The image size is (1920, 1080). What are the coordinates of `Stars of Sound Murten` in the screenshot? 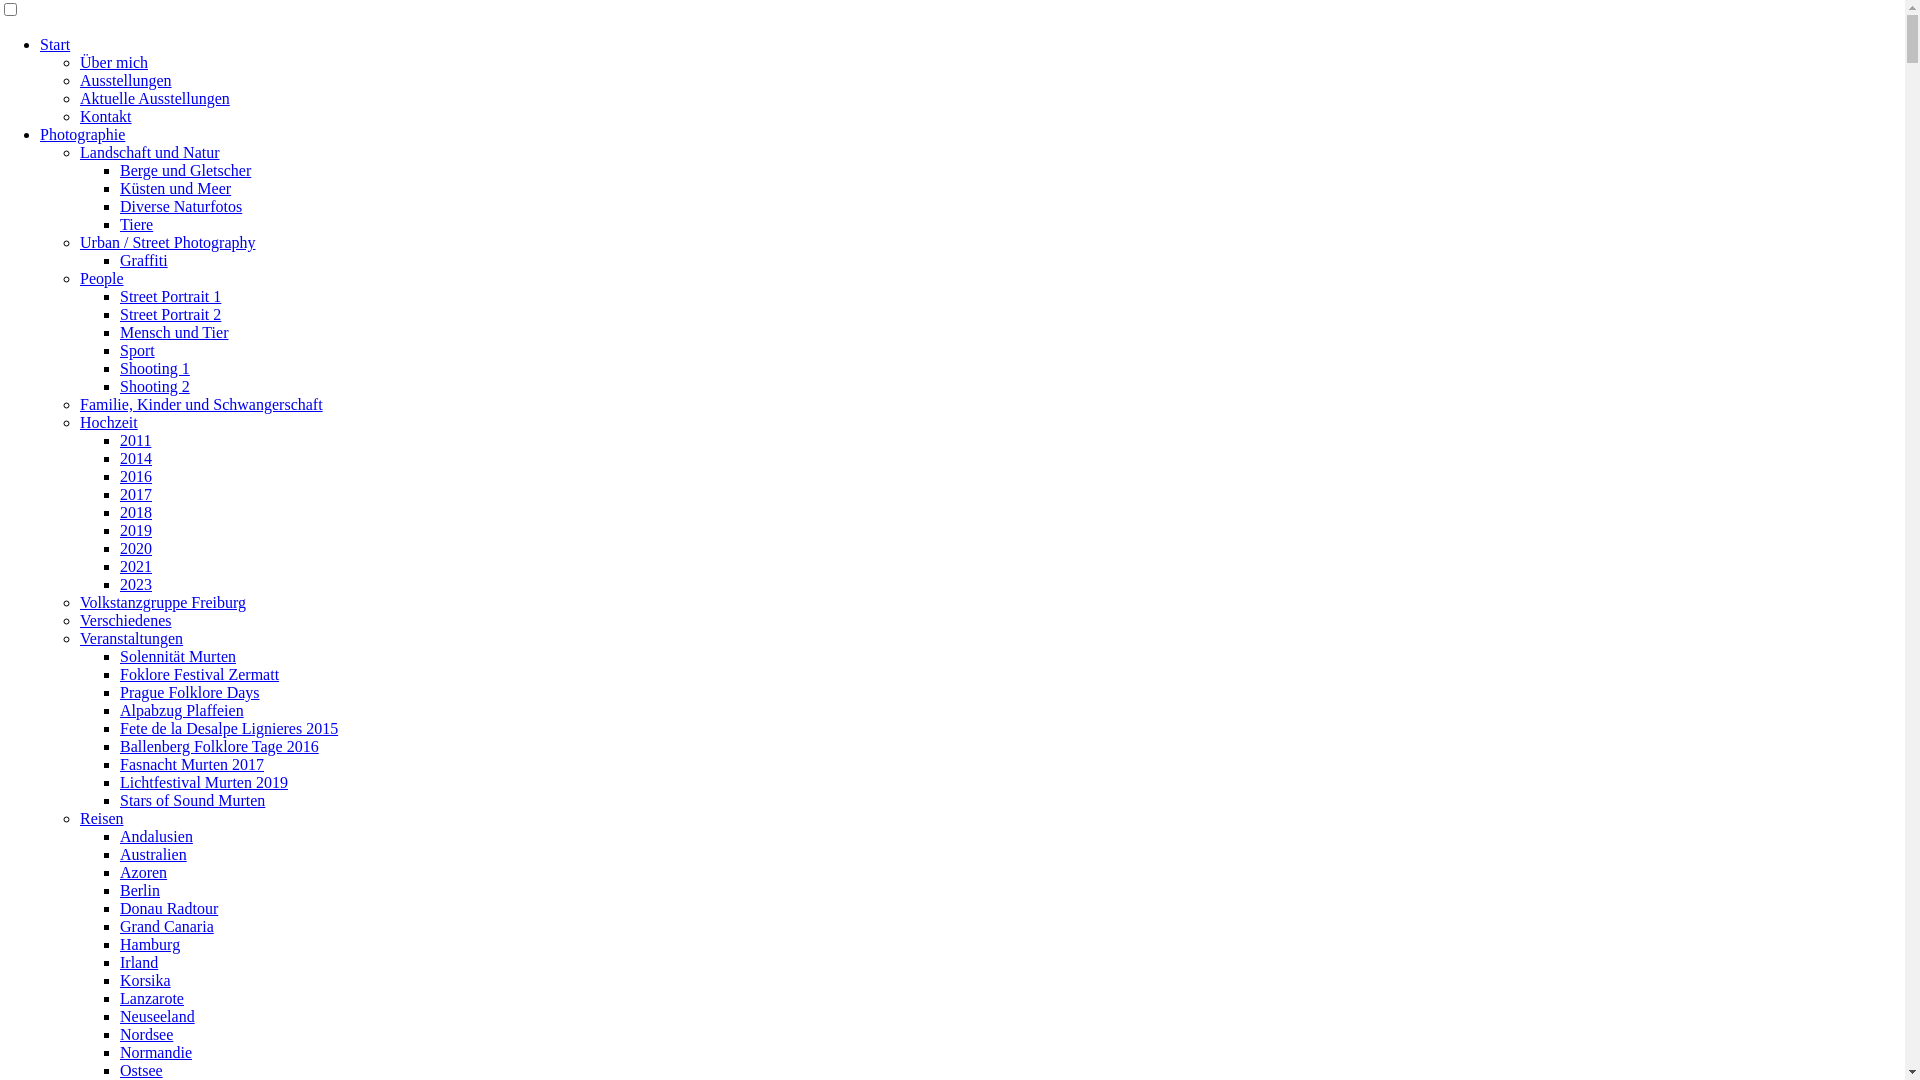 It's located at (192, 800).